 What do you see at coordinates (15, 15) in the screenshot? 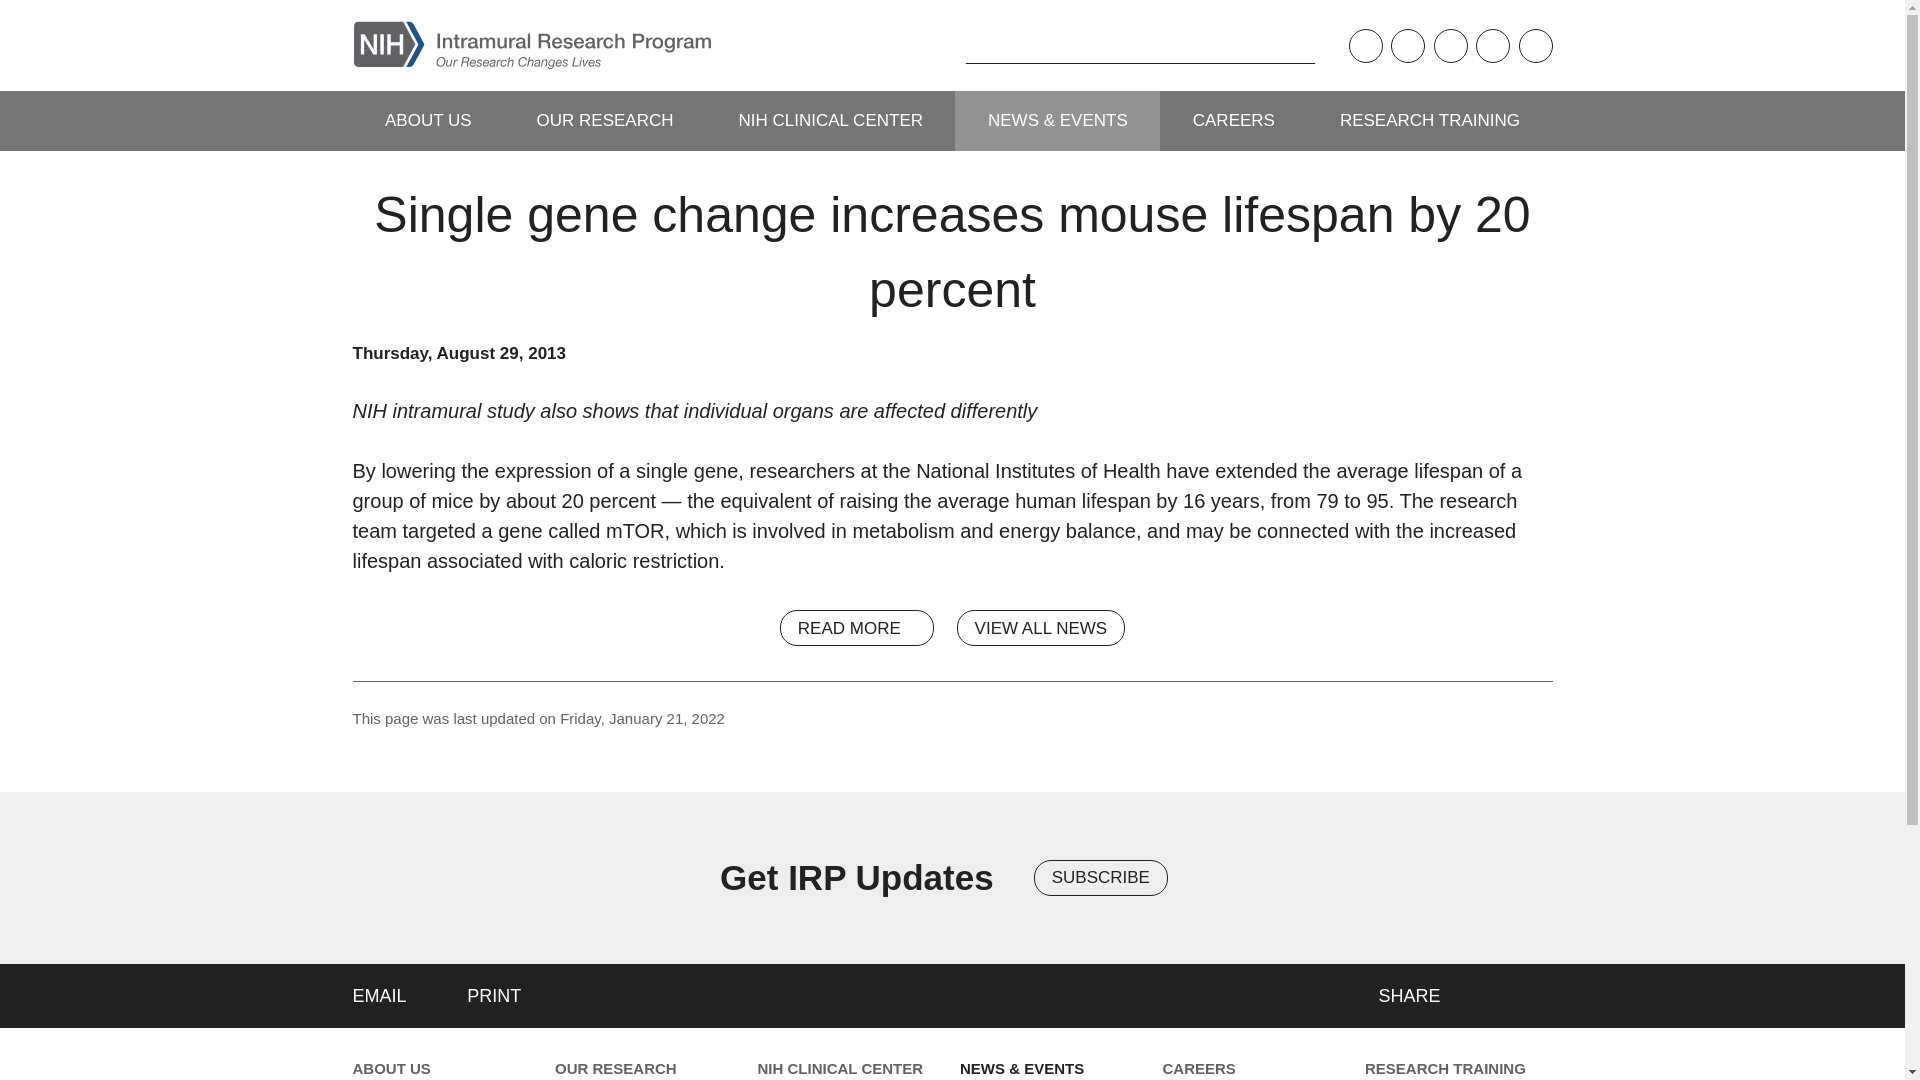
I see `Skip to main content` at bounding box center [15, 15].